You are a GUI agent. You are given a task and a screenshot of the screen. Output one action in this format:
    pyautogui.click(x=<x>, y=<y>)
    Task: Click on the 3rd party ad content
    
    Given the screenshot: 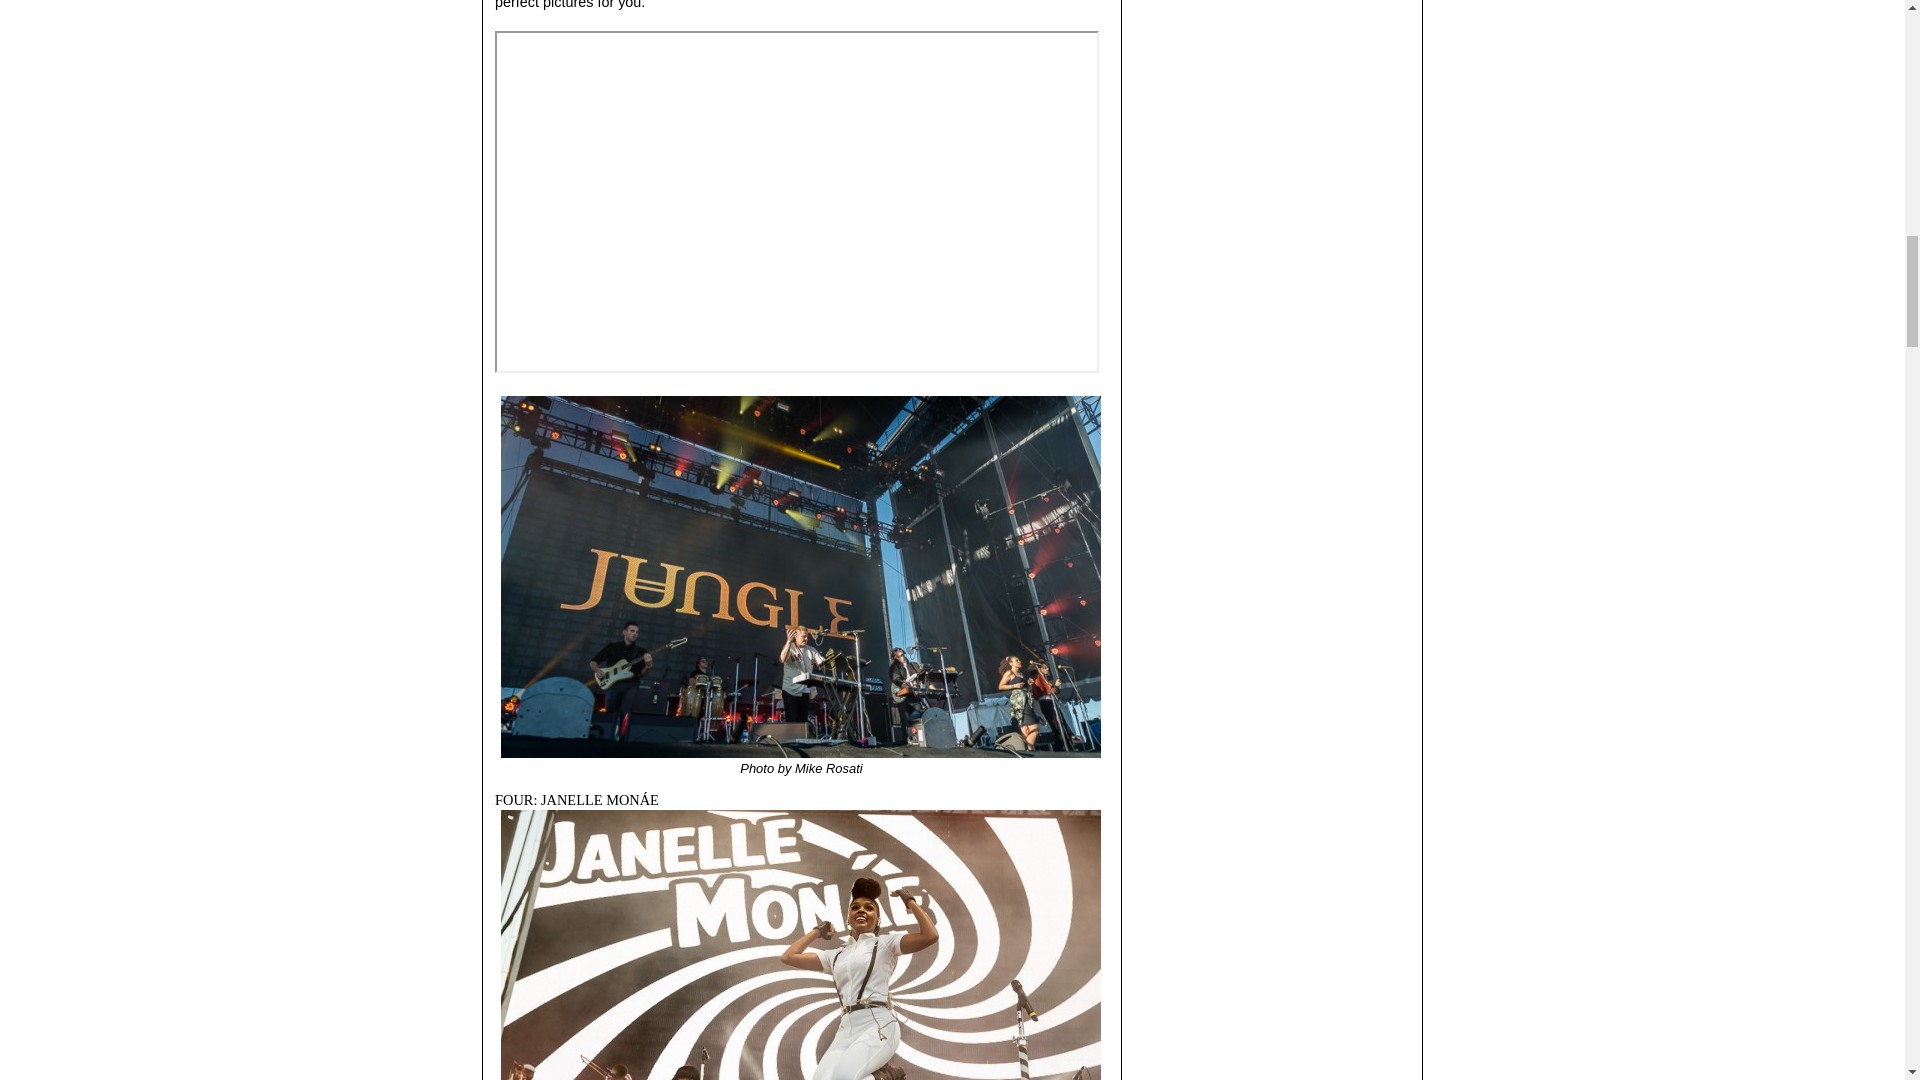 What is the action you would take?
    pyautogui.click(x=1272, y=348)
    